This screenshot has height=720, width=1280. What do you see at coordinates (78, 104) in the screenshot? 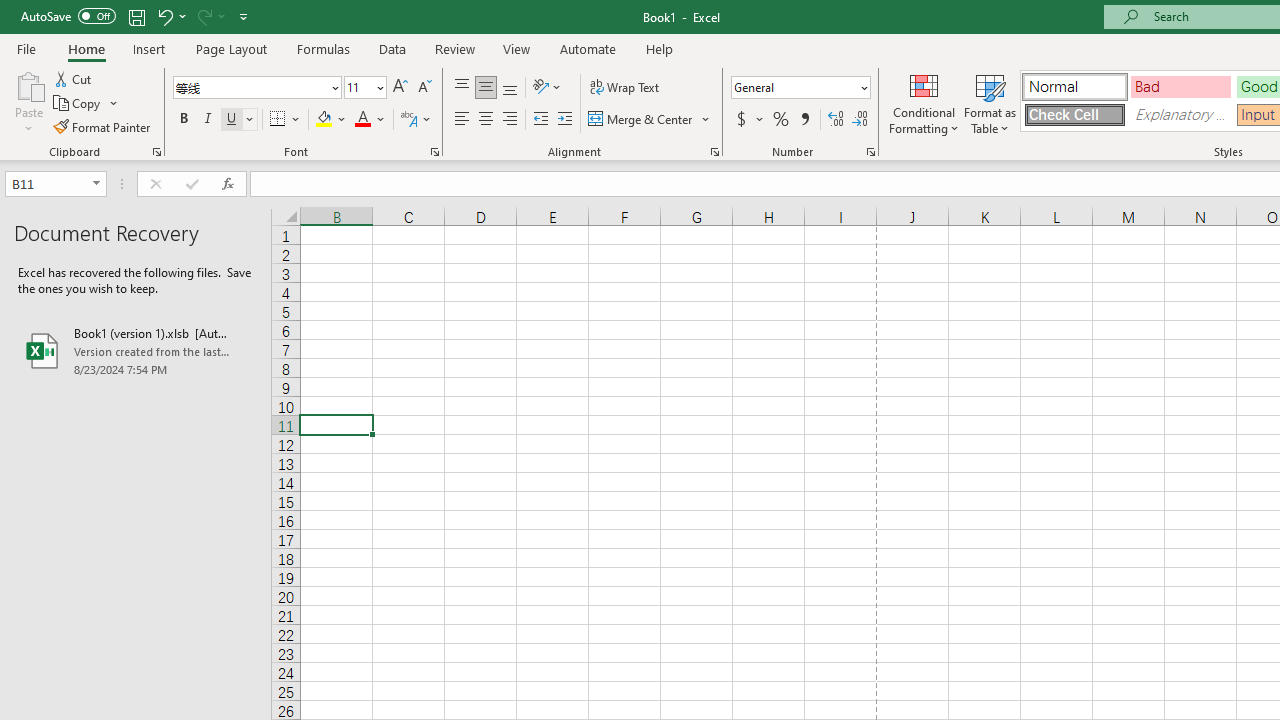
I see `Copy` at bounding box center [78, 104].